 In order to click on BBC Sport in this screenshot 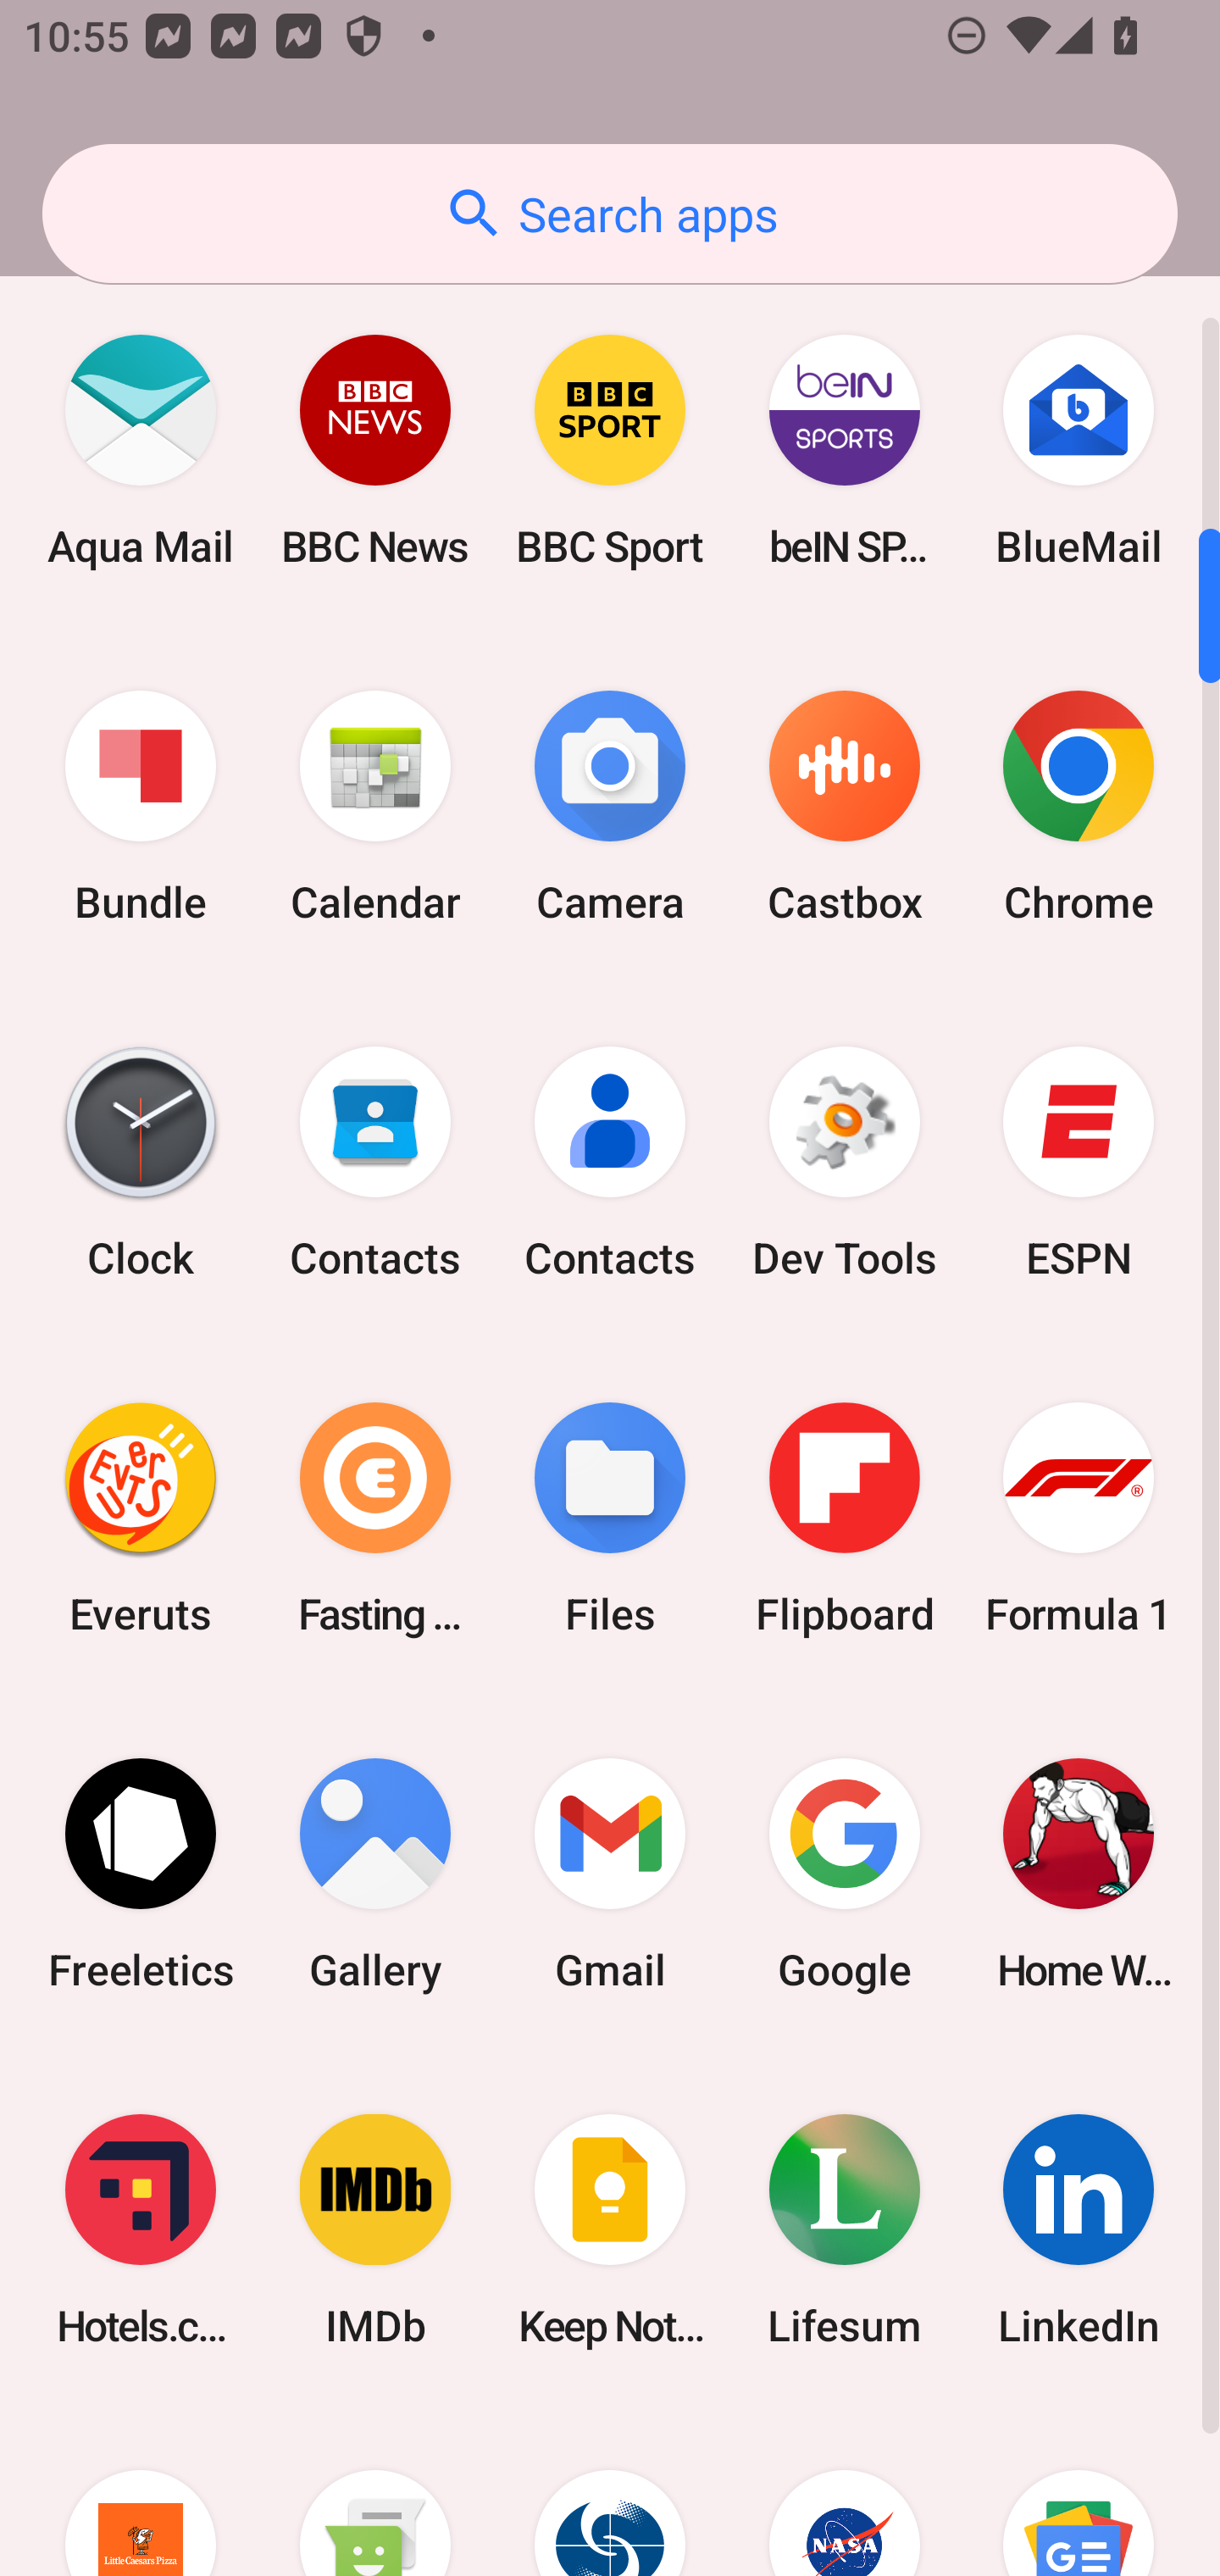, I will do `click(610, 451)`.